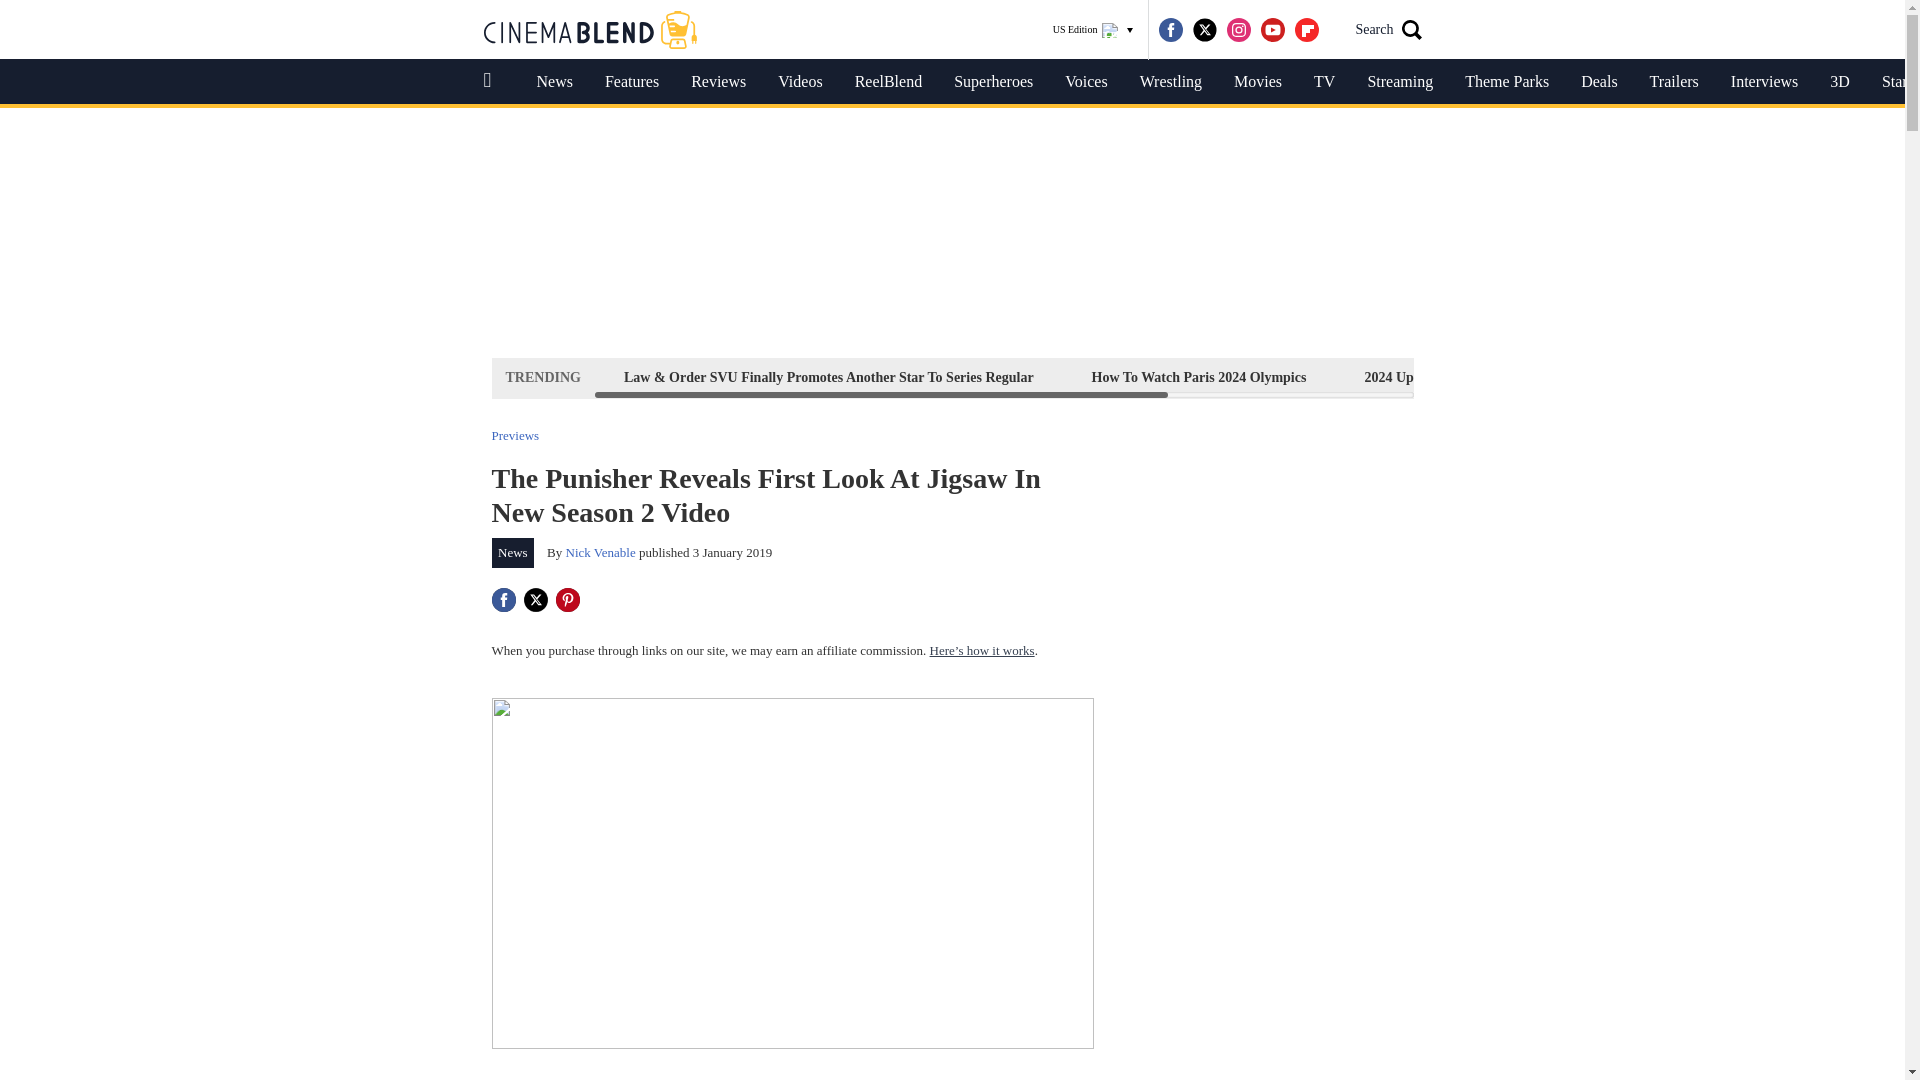 Image resolution: width=1920 pixels, height=1080 pixels. Describe the element at coordinates (993, 82) in the screenshot. I see `Superheroes` at that location.